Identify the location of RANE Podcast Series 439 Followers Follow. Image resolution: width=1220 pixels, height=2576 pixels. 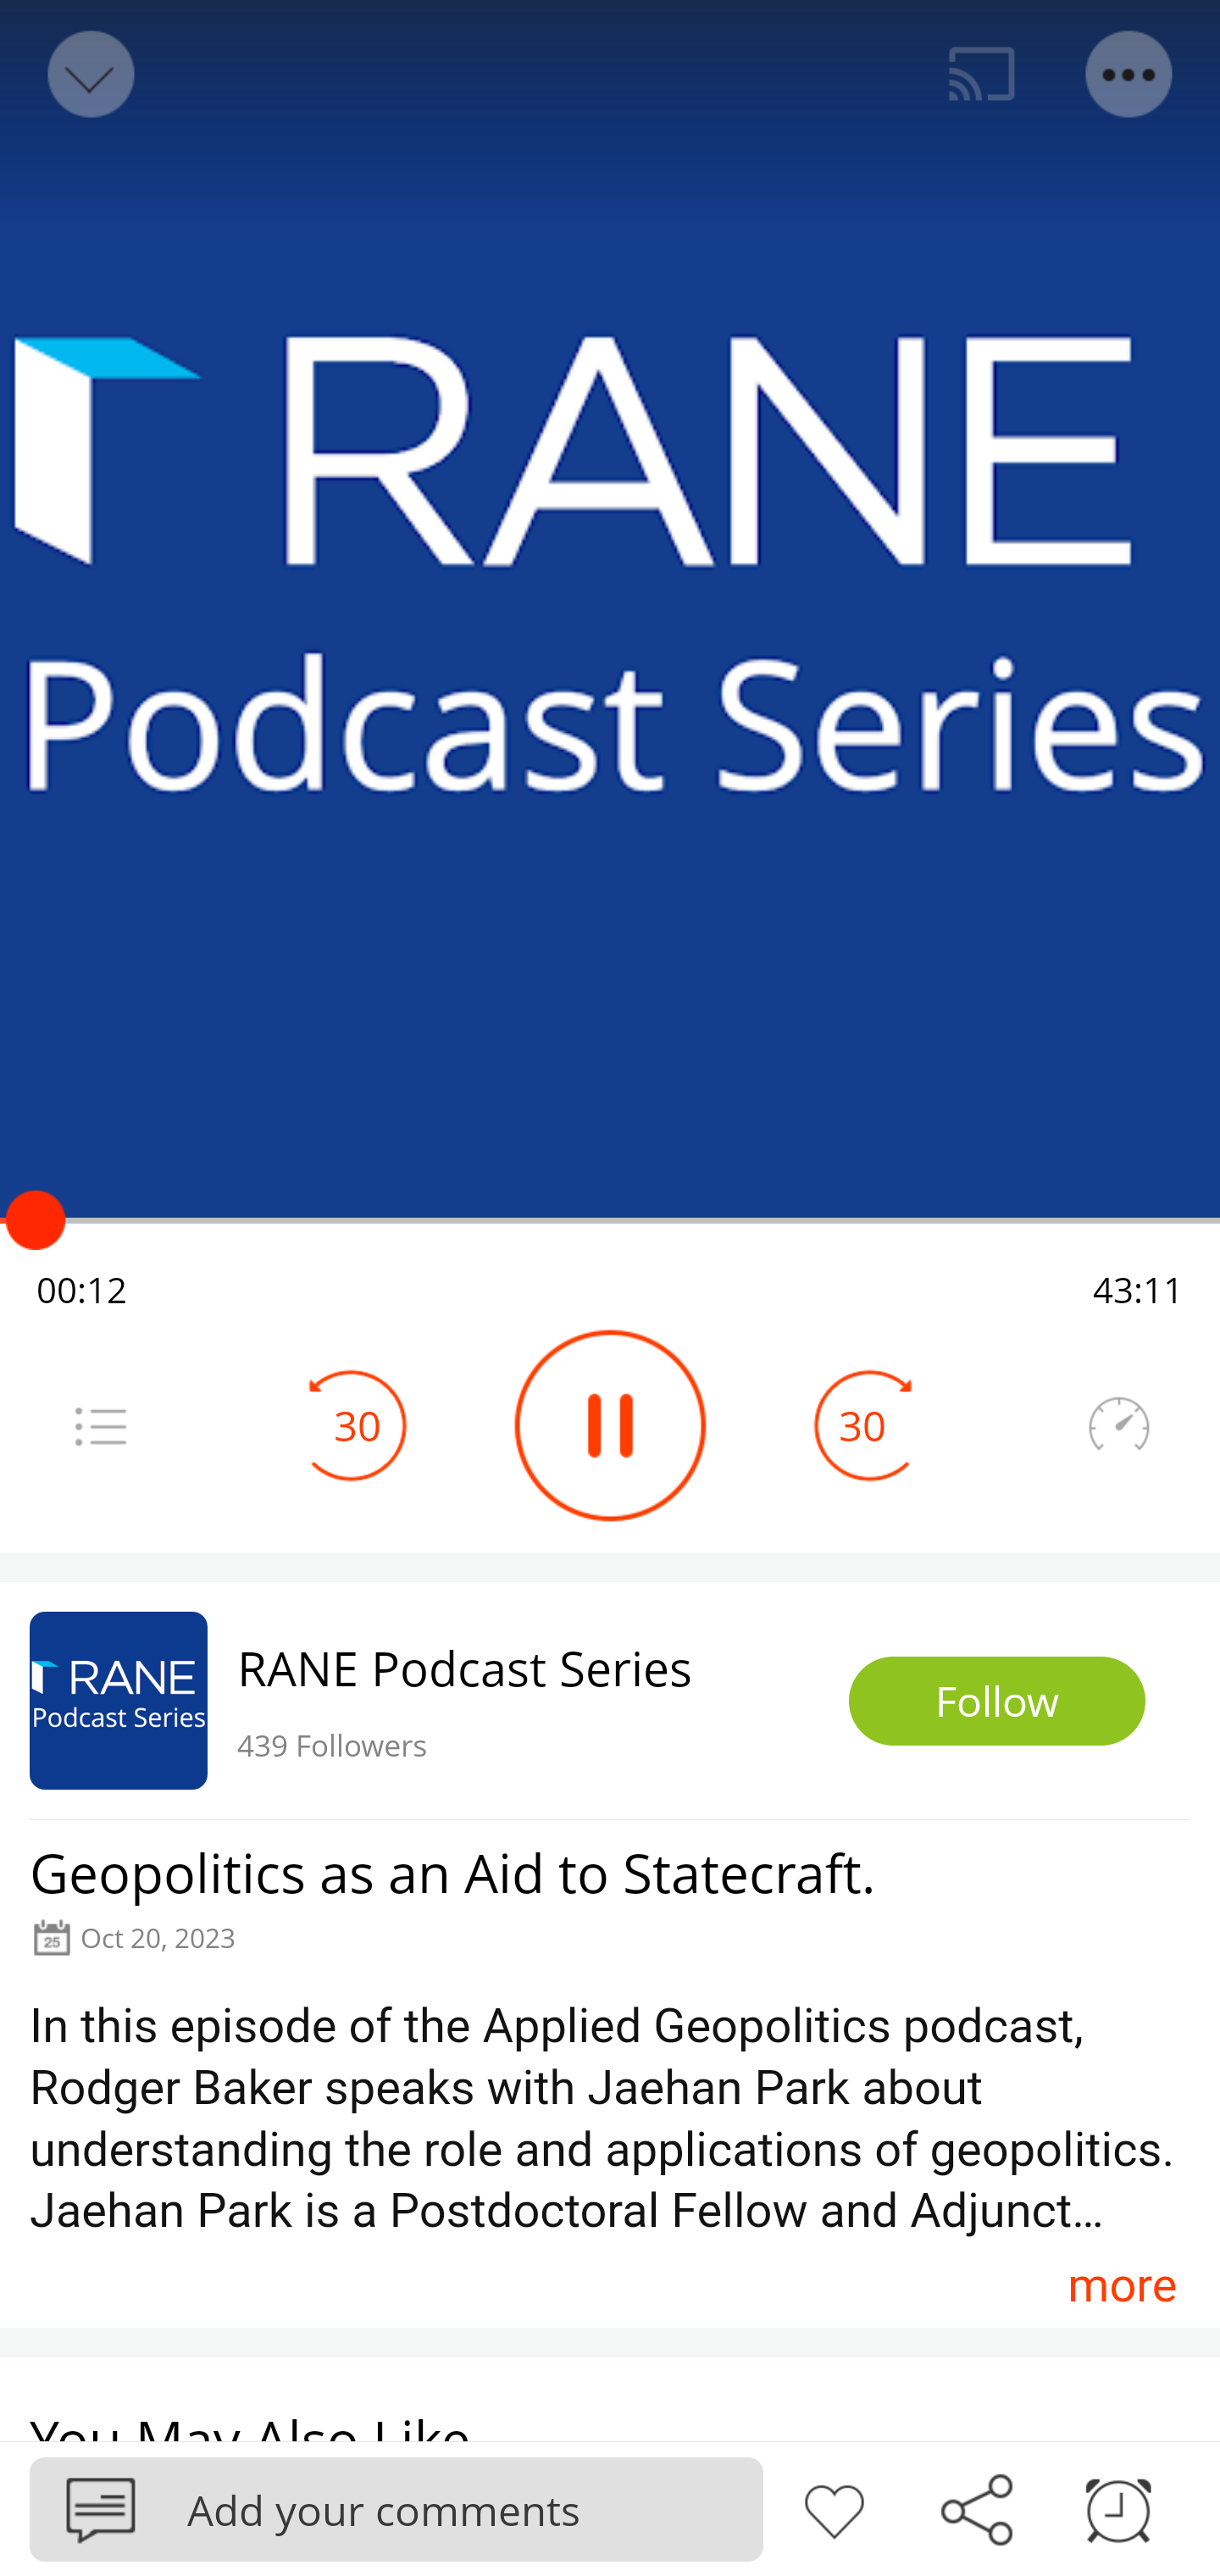
(610, 1700).